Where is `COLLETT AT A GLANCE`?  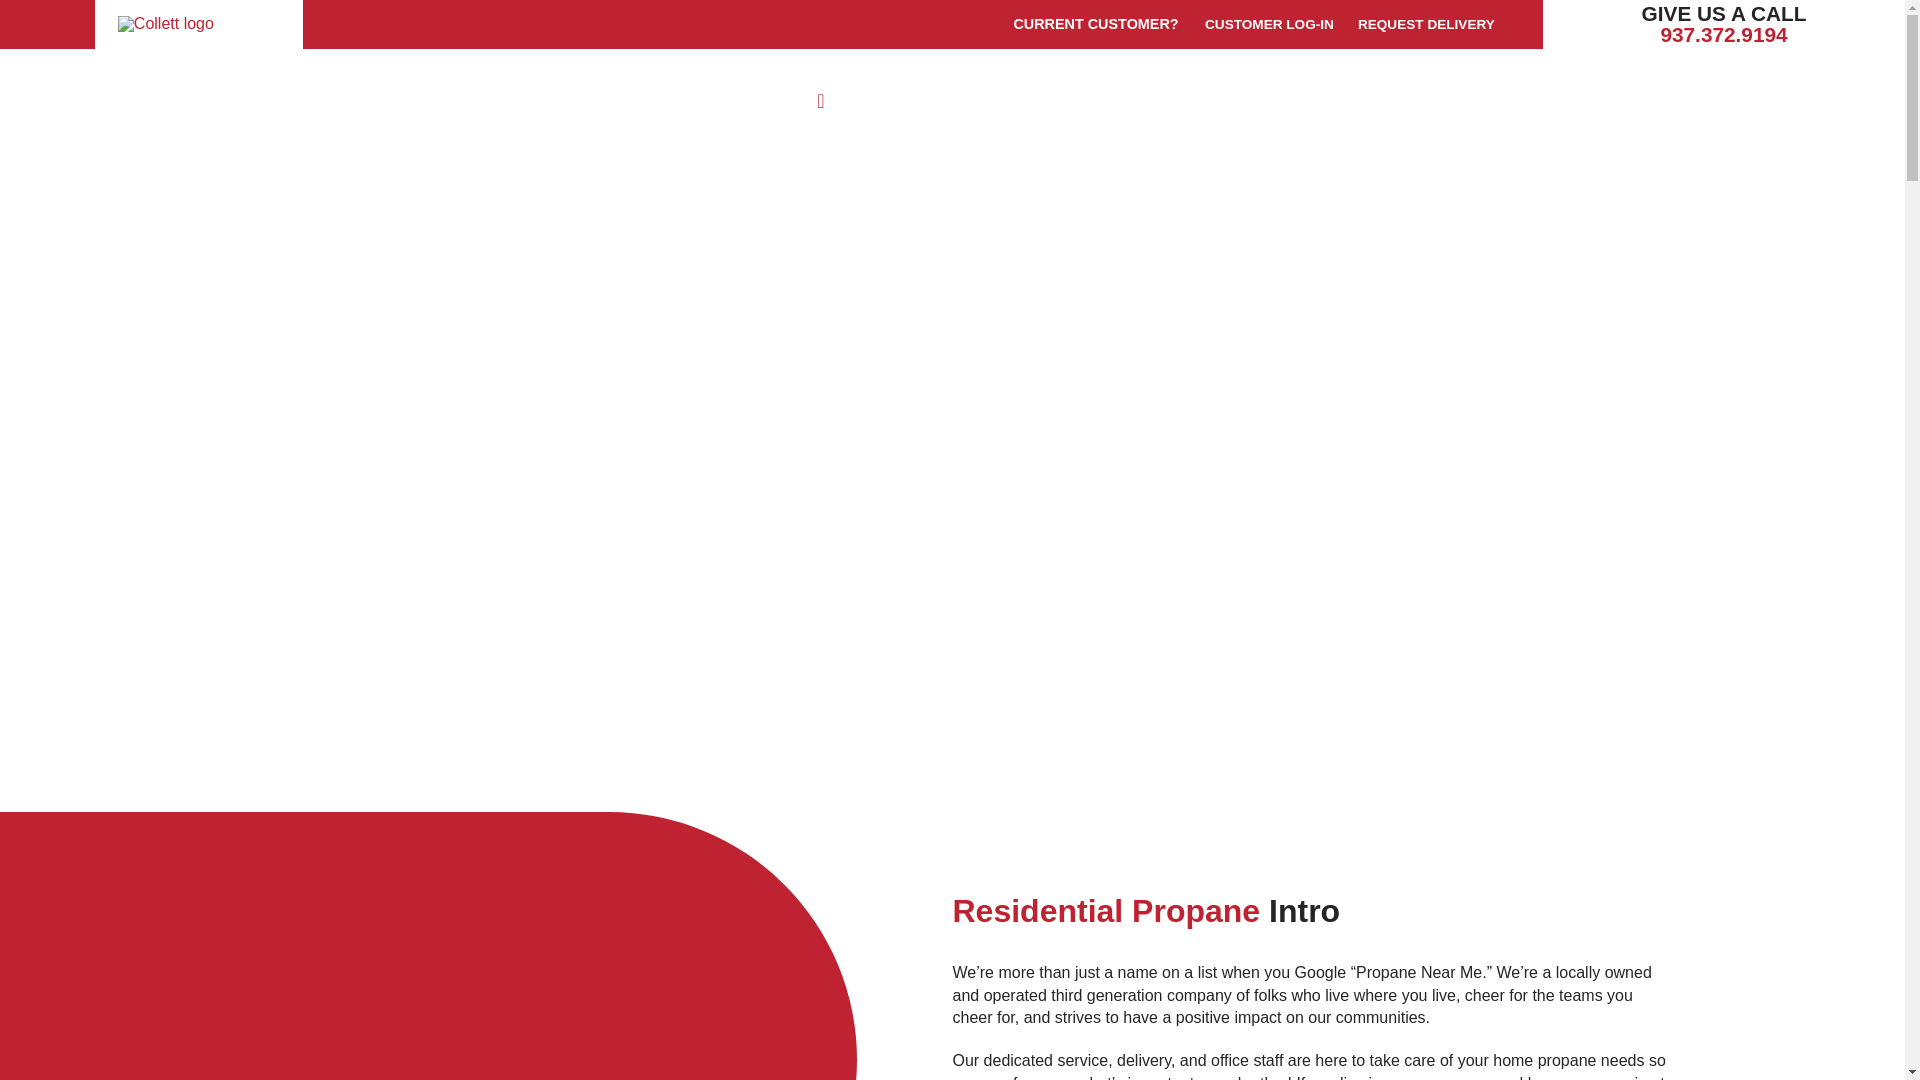
COLLETT AT A GLANCE is located at coordinates (1244, 100).